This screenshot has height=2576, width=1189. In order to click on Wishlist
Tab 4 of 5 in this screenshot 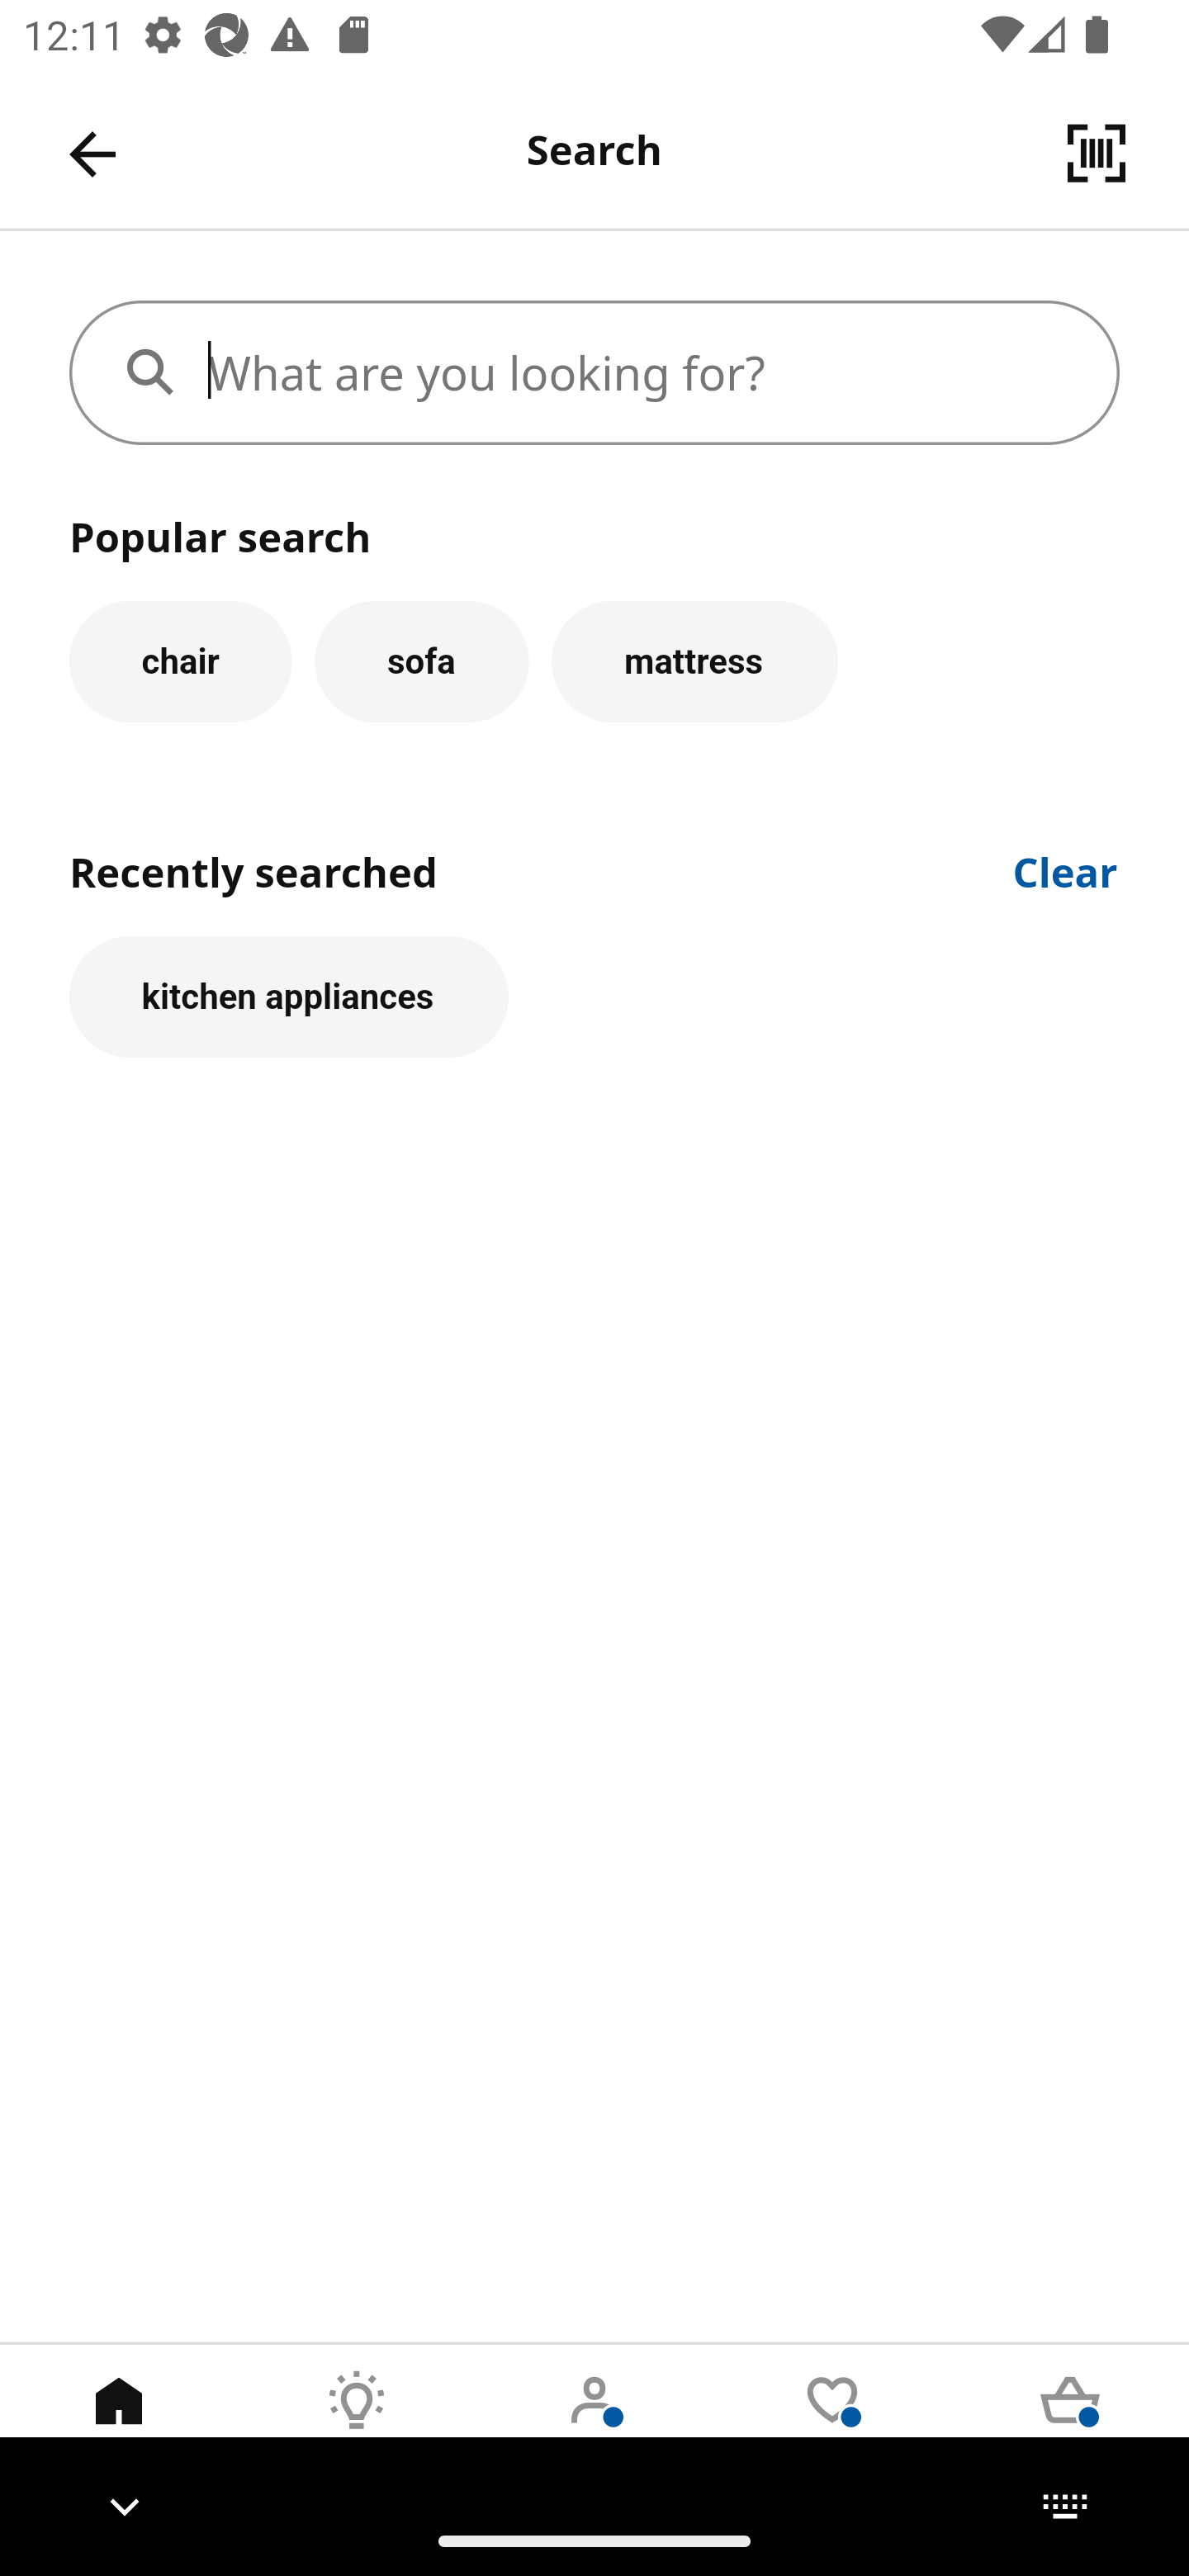, I will do `click(832, 2425)`.